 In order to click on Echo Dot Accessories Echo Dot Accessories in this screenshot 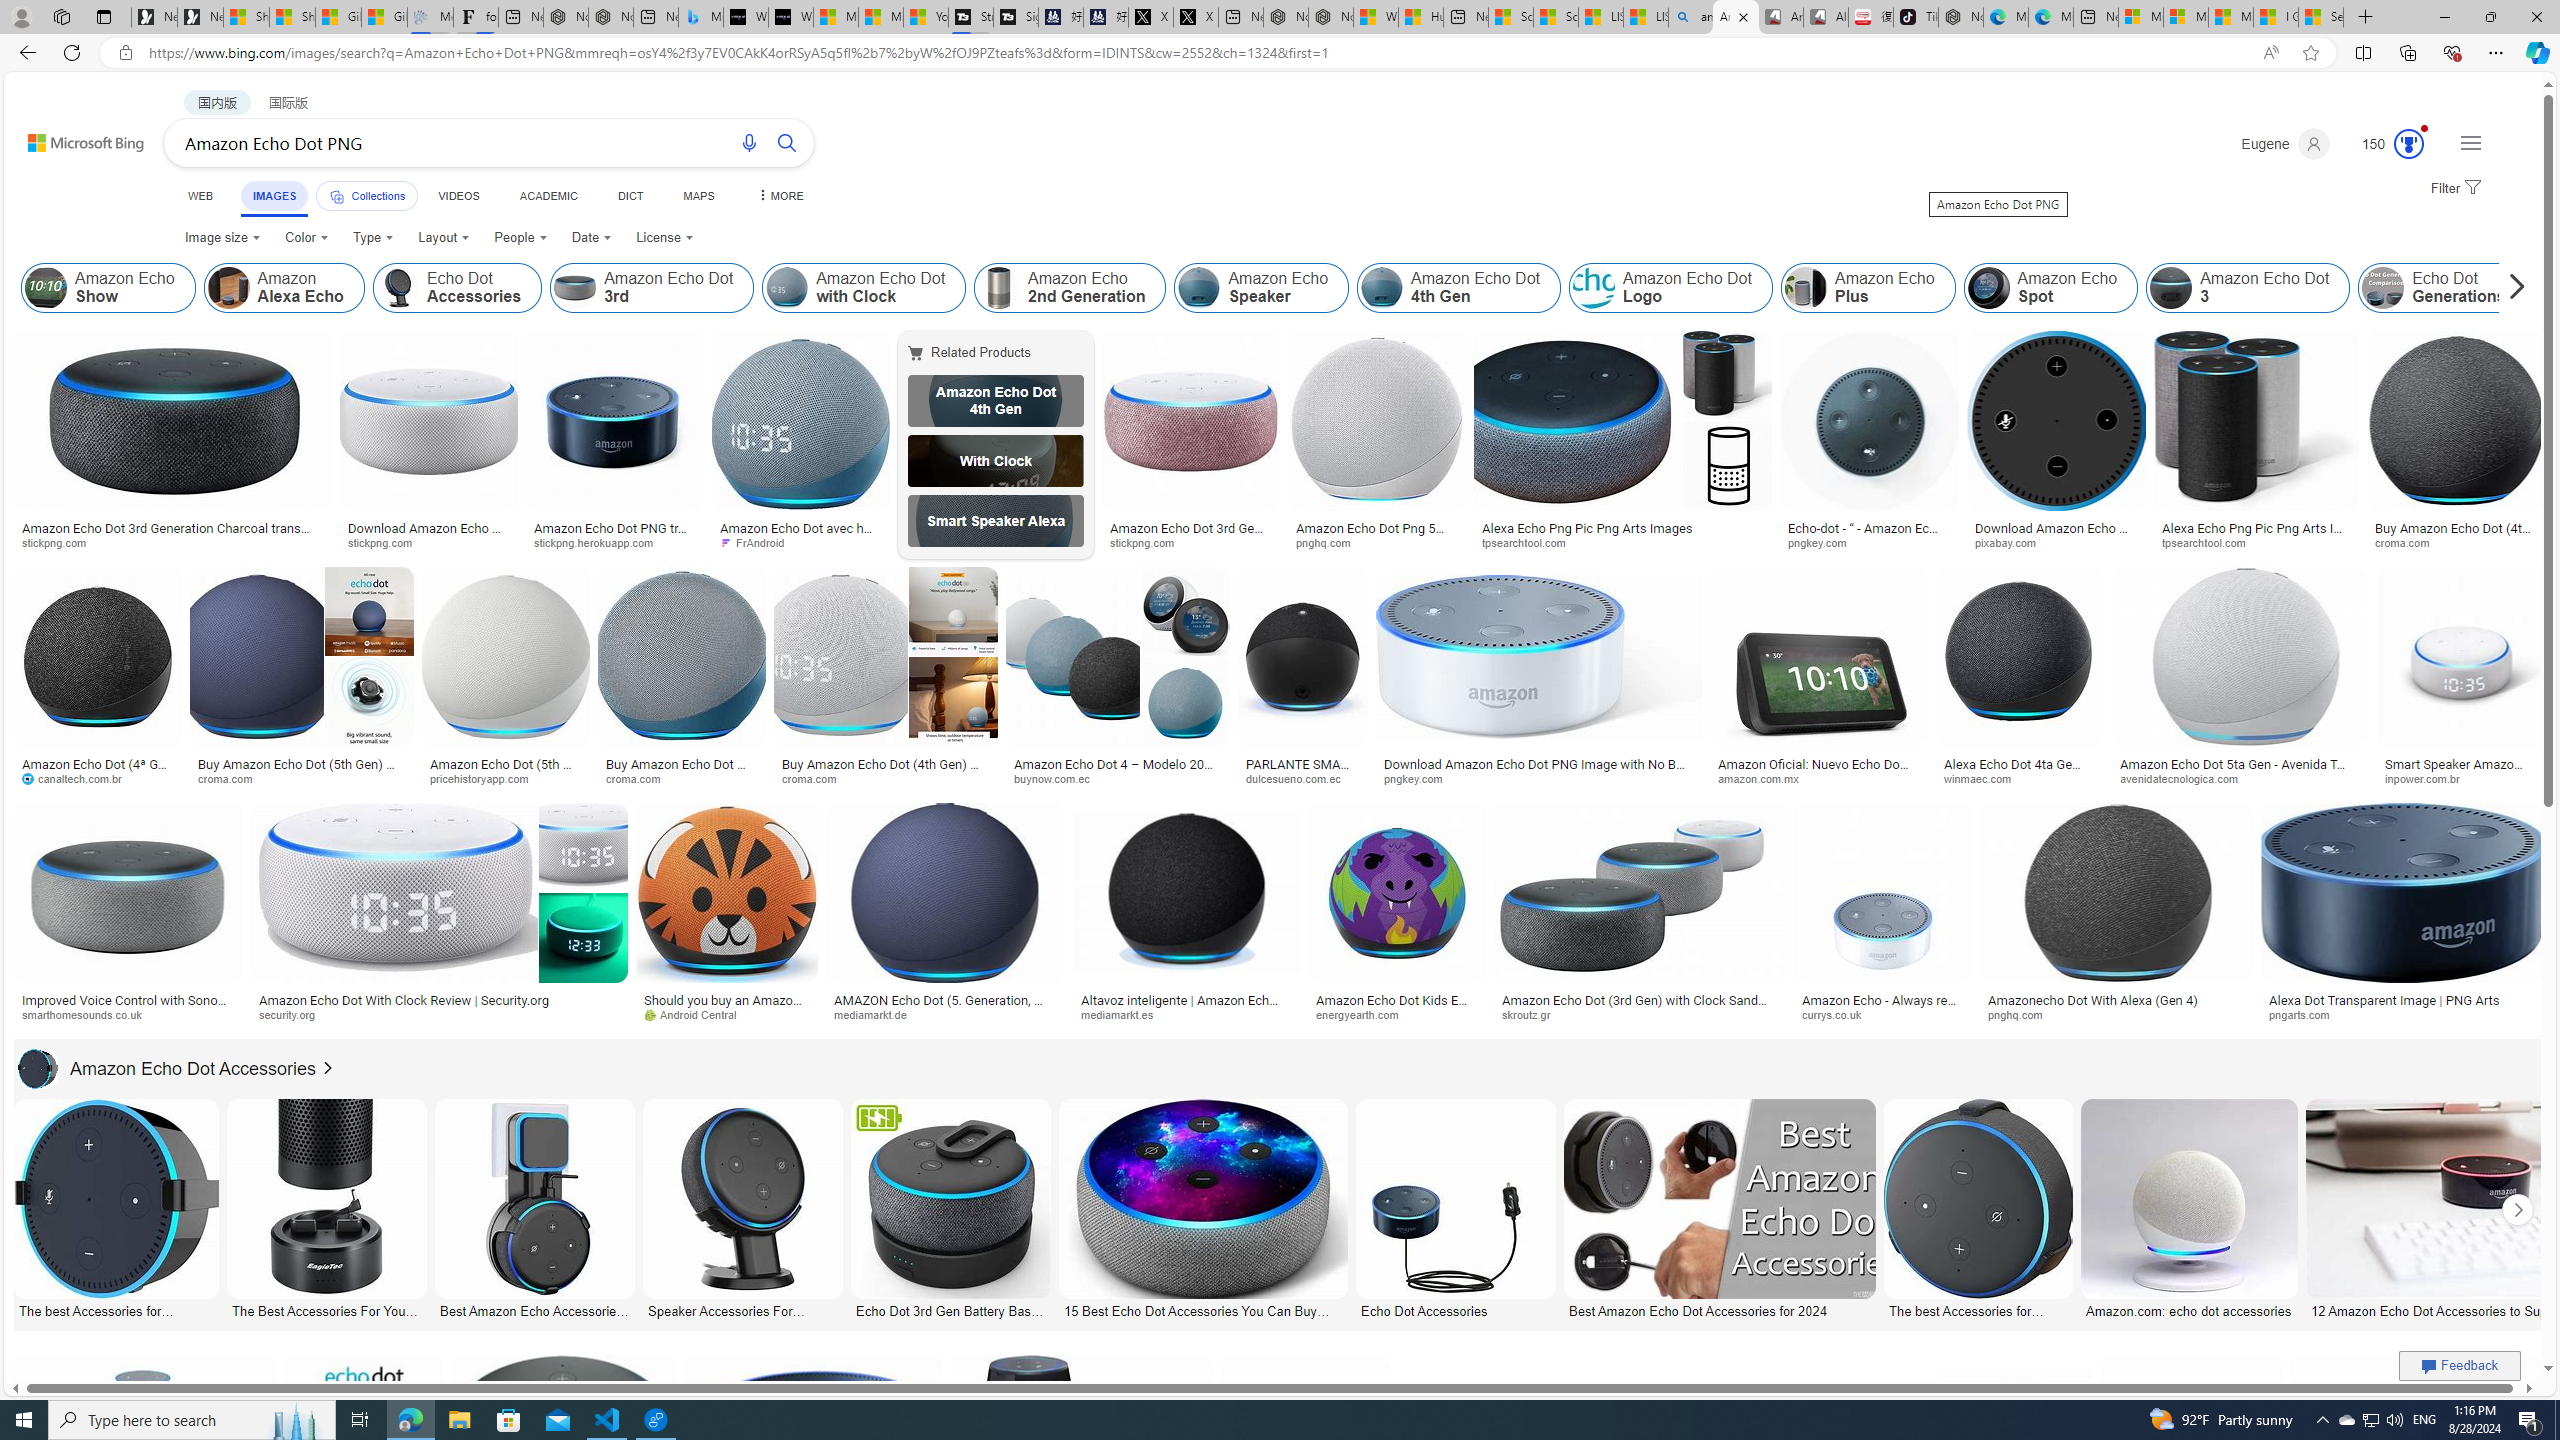, I will do `click(1456, 1209)`.